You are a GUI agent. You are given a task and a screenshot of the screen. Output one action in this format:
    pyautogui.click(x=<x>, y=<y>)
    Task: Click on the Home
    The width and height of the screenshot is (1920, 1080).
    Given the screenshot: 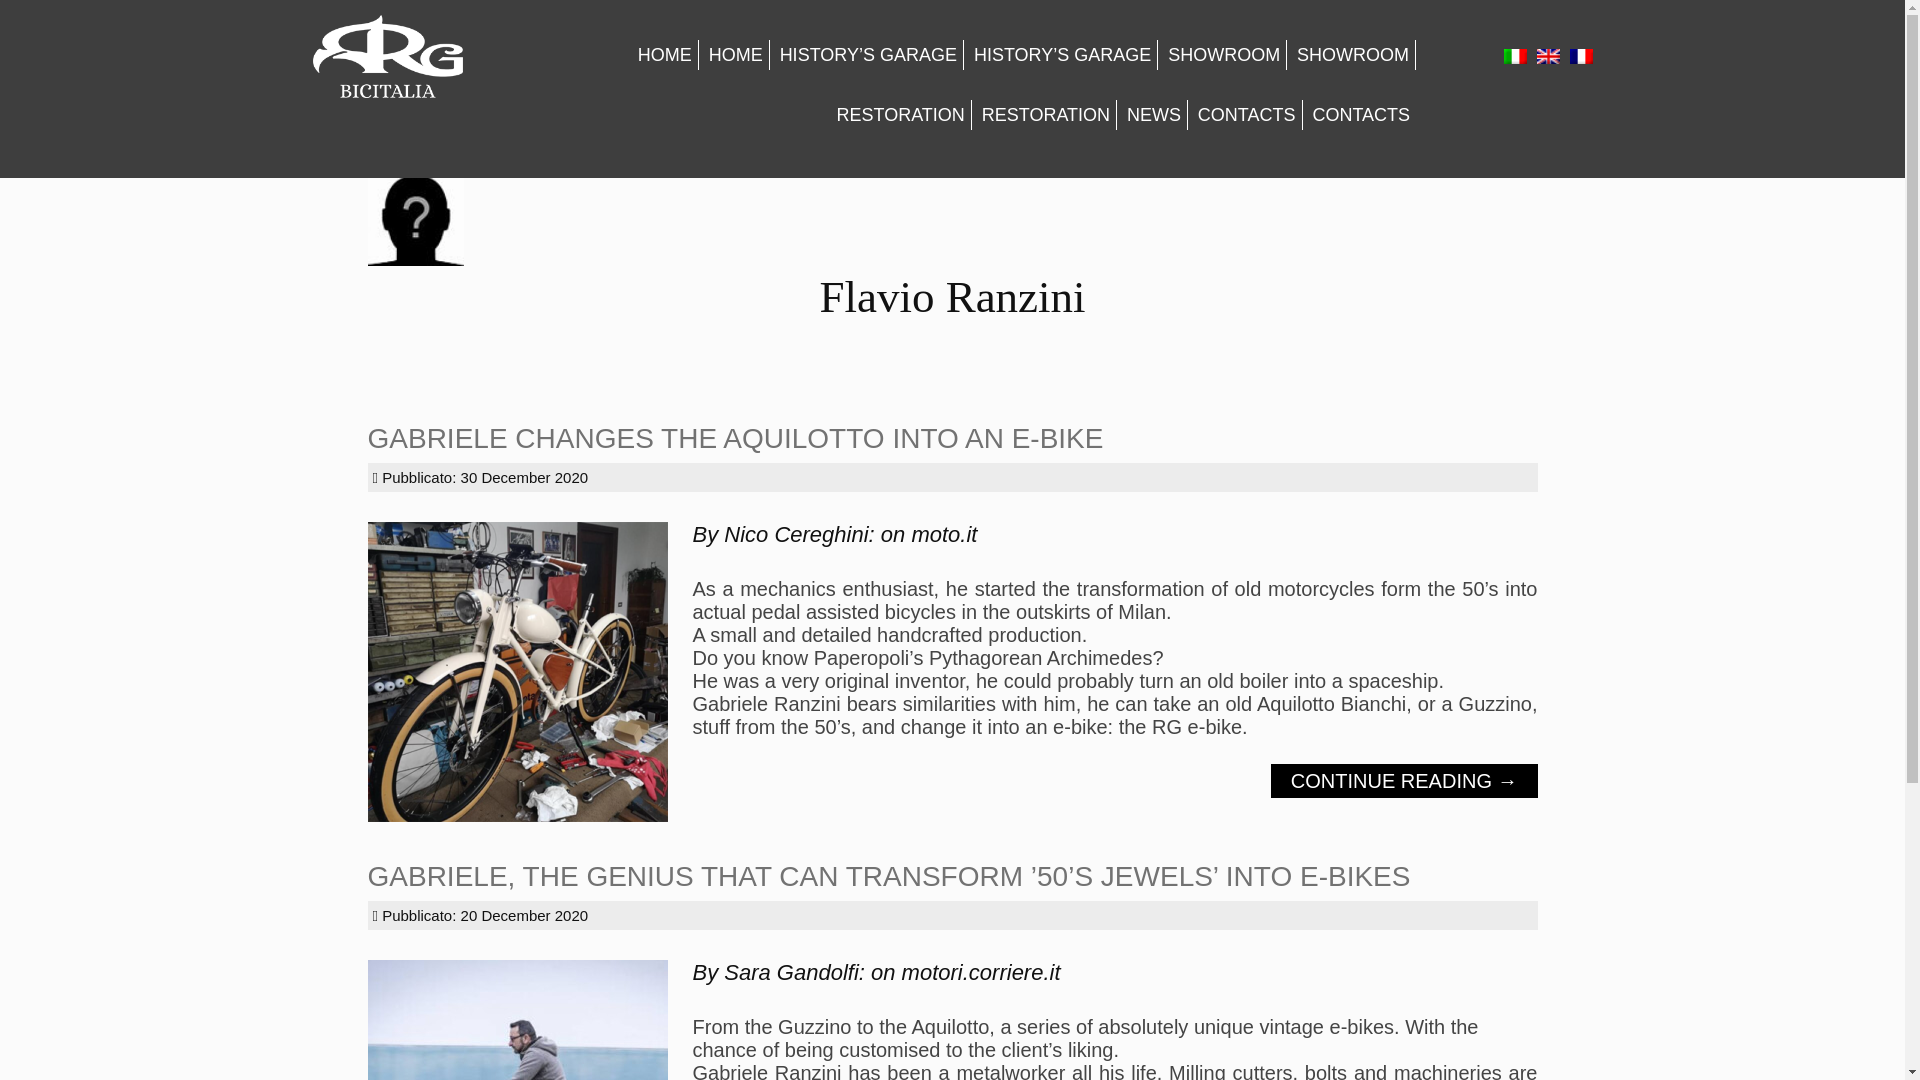 What is the action you would take?
    pyautogui.click(x=736, y=54)
    